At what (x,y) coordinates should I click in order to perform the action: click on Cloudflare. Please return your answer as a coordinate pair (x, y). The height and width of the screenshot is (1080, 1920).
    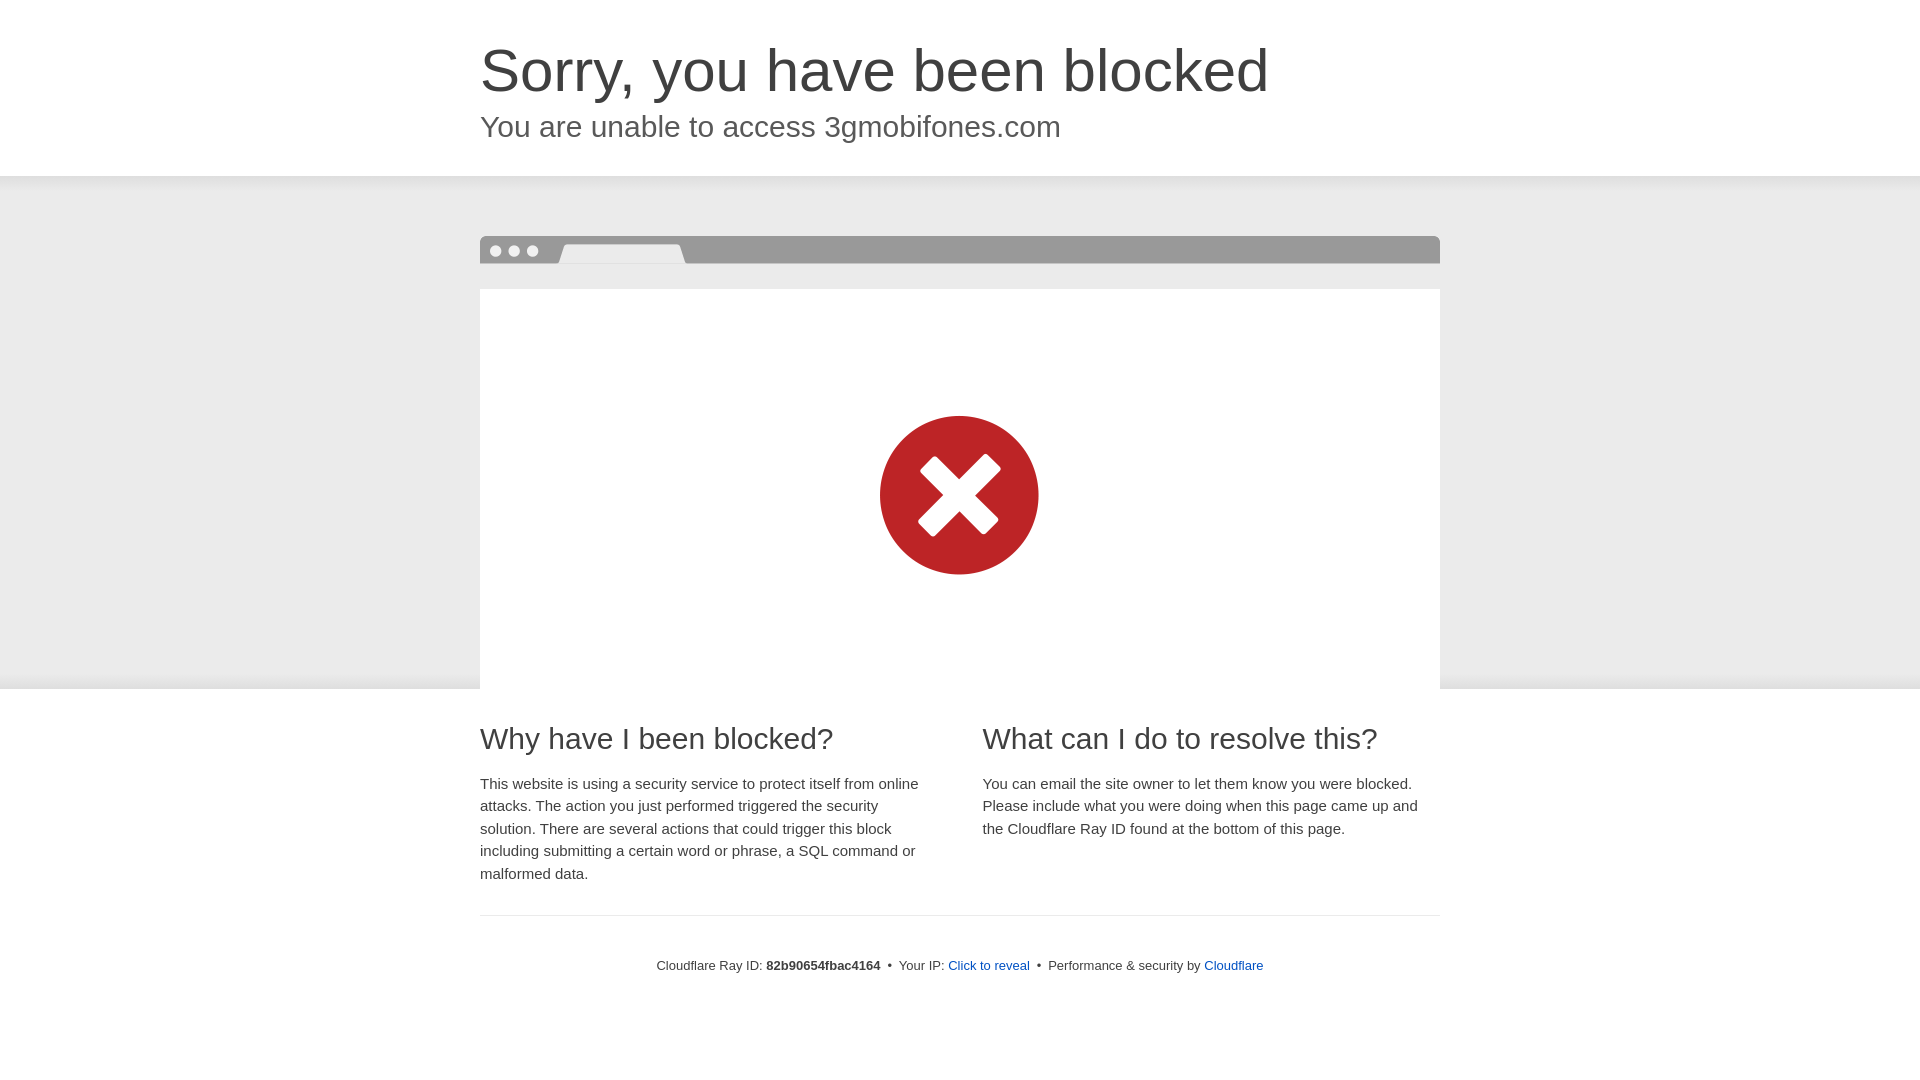
    Looking at the image, I should click on (1234, 966).